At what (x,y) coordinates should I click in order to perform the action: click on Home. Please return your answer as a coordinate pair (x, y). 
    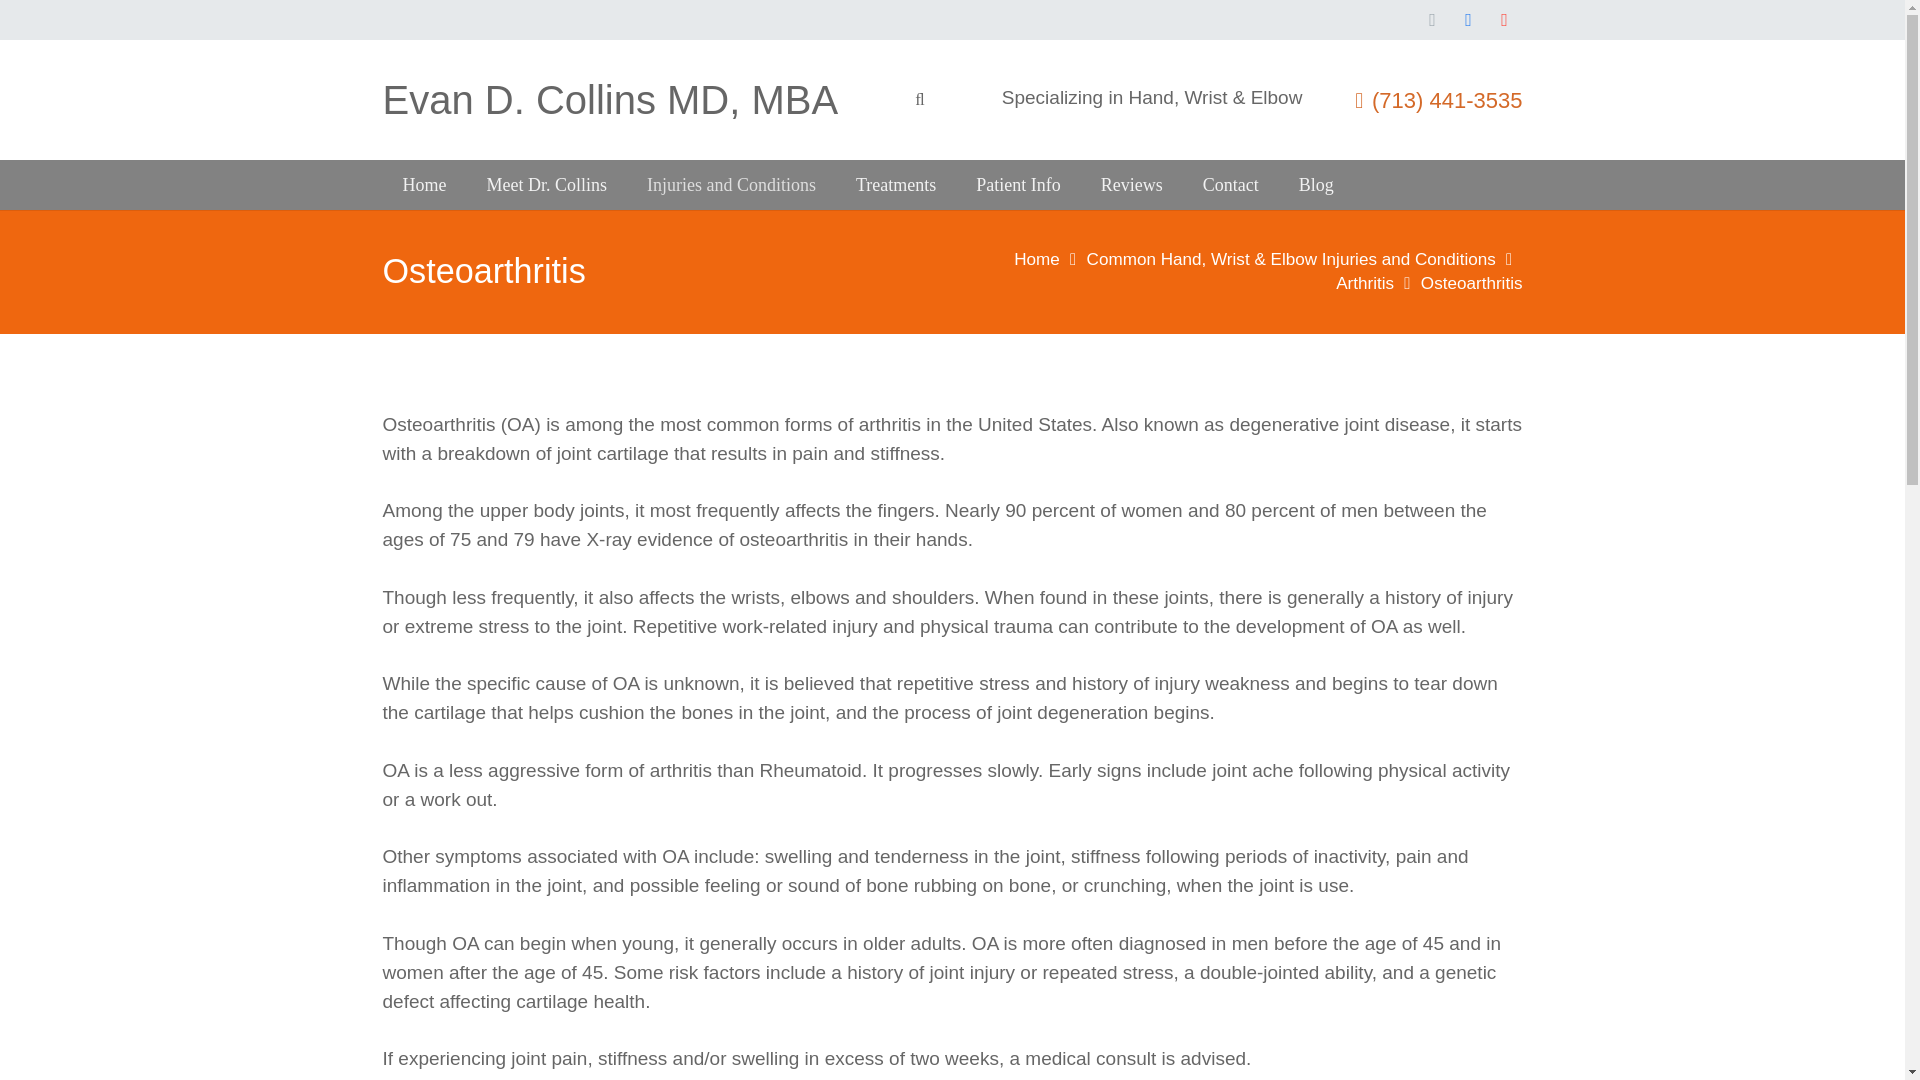
    Looking at the image, I should click on (1036, 258).